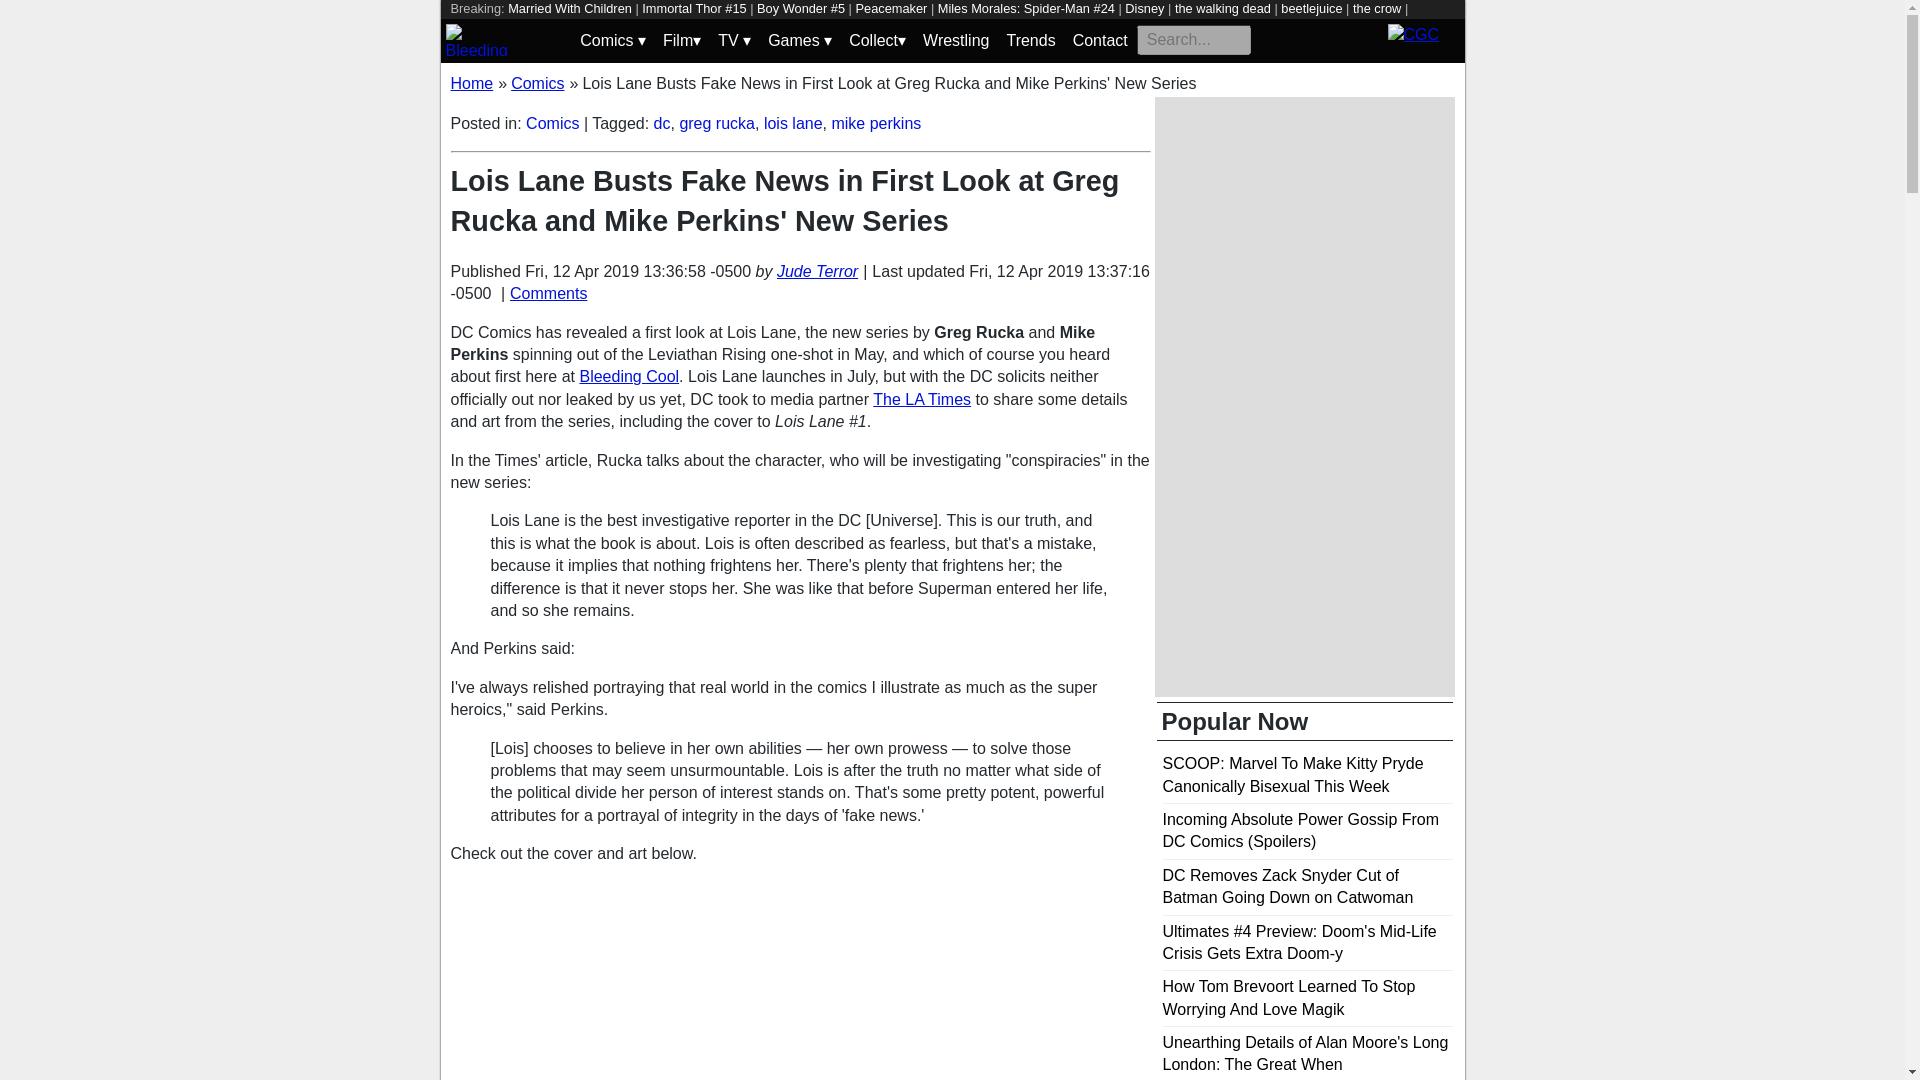  I want to click on heartstopper, so click(486, 26).